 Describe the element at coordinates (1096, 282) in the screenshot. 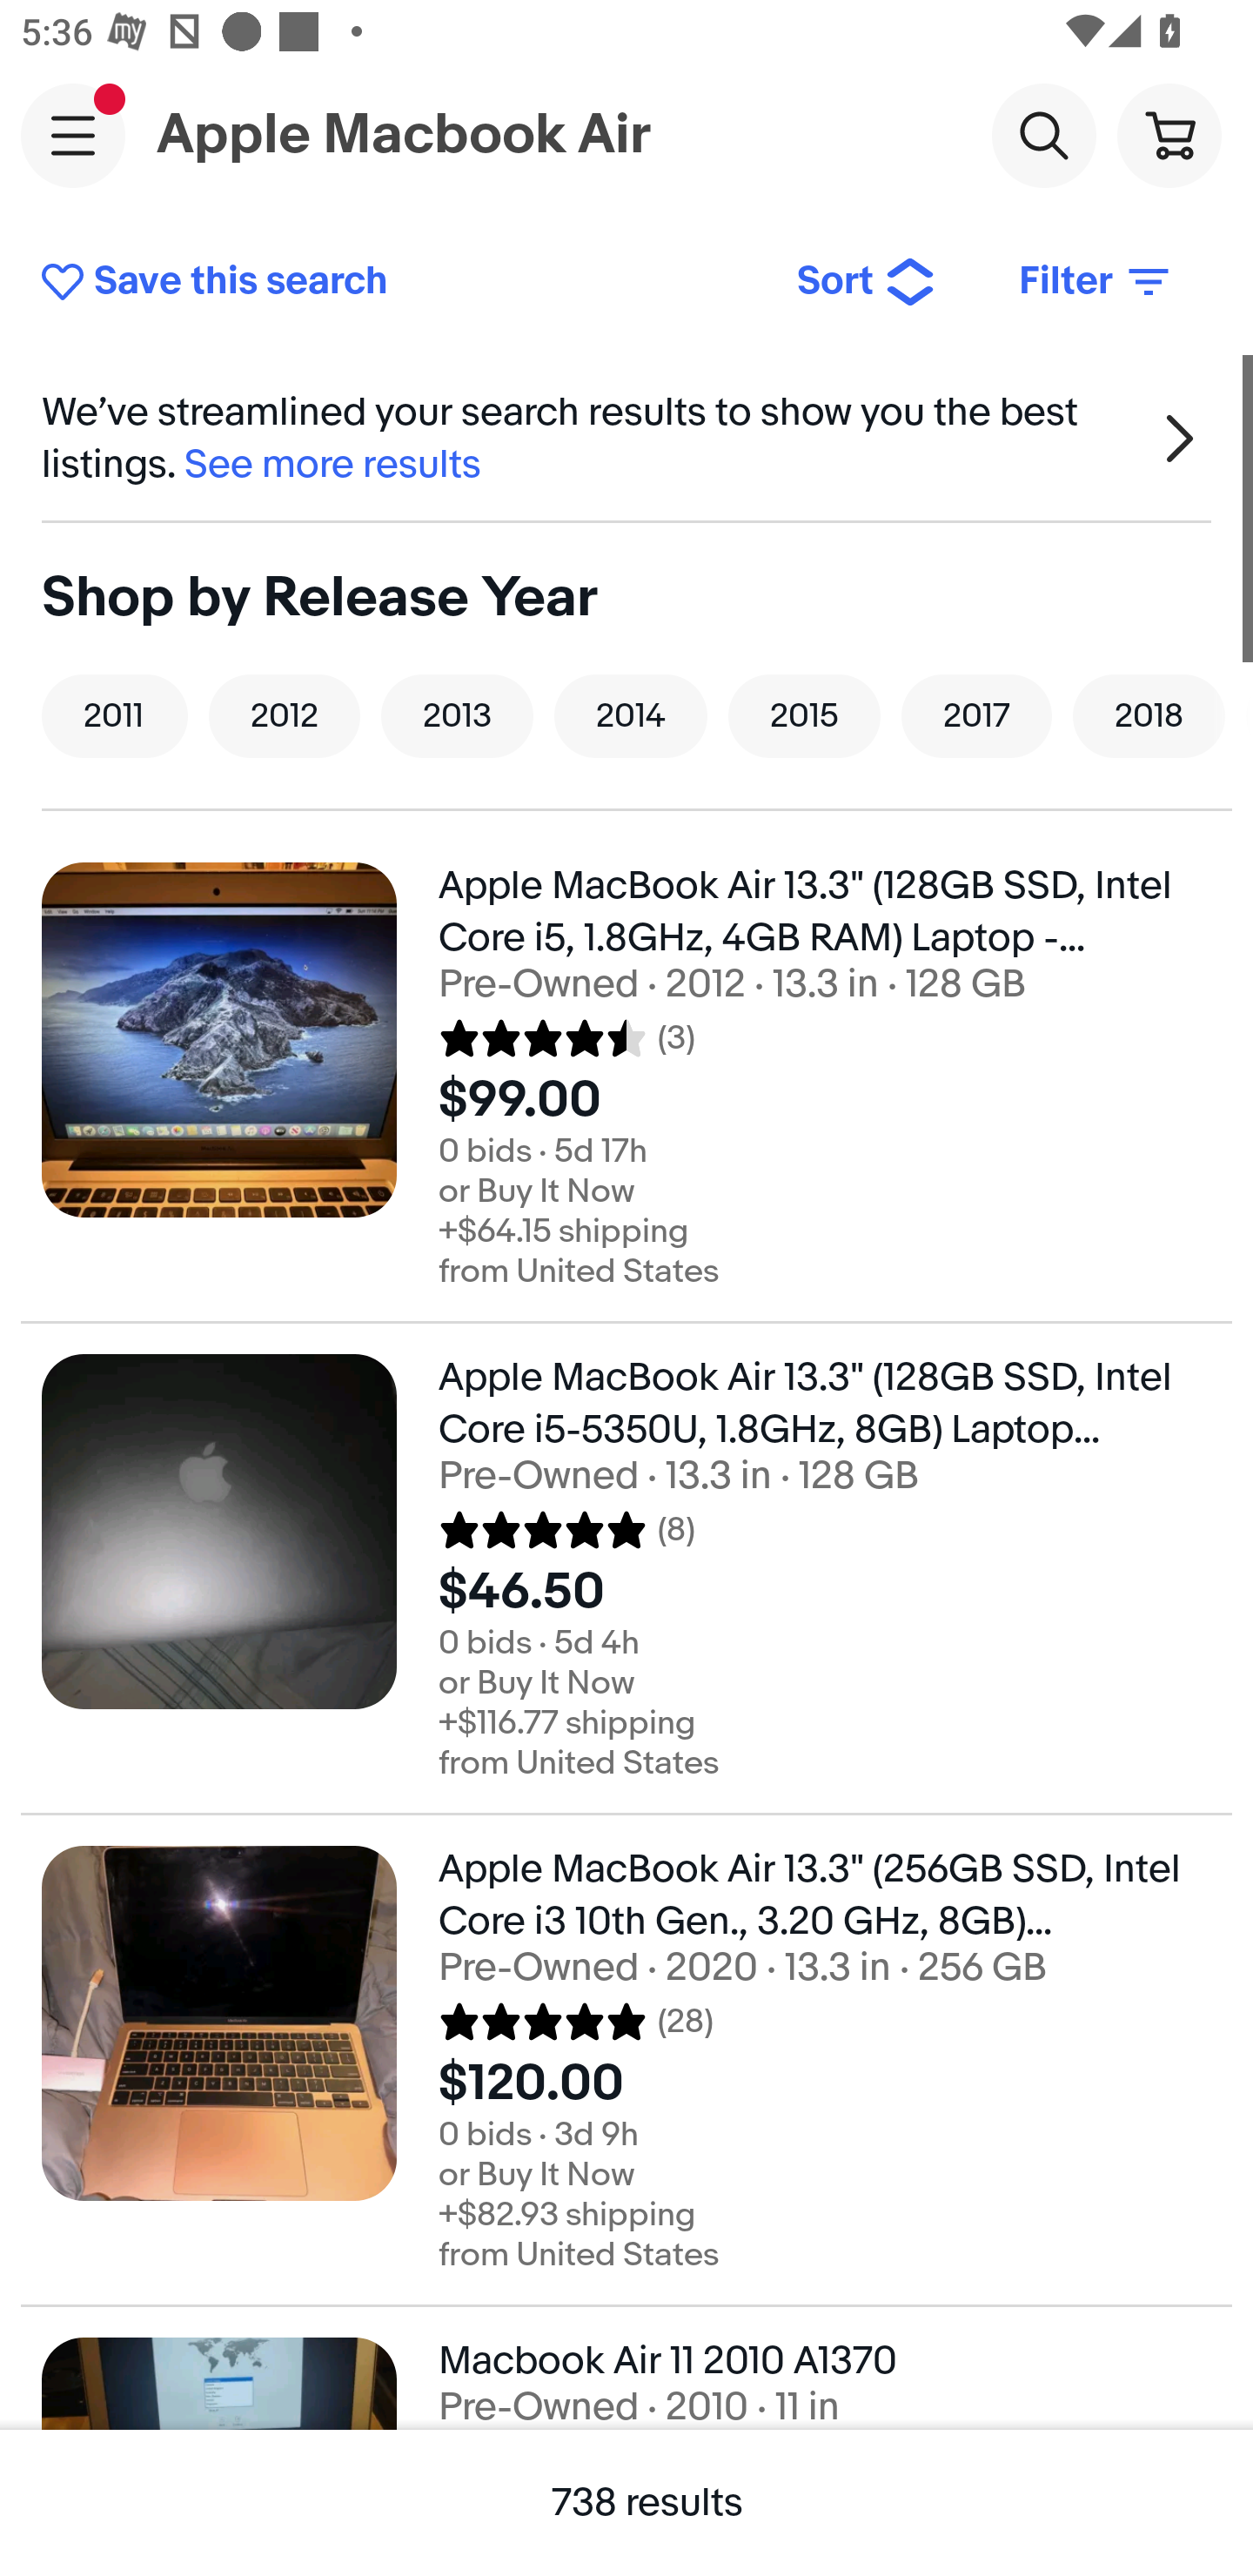

I see `Filter` at that location.